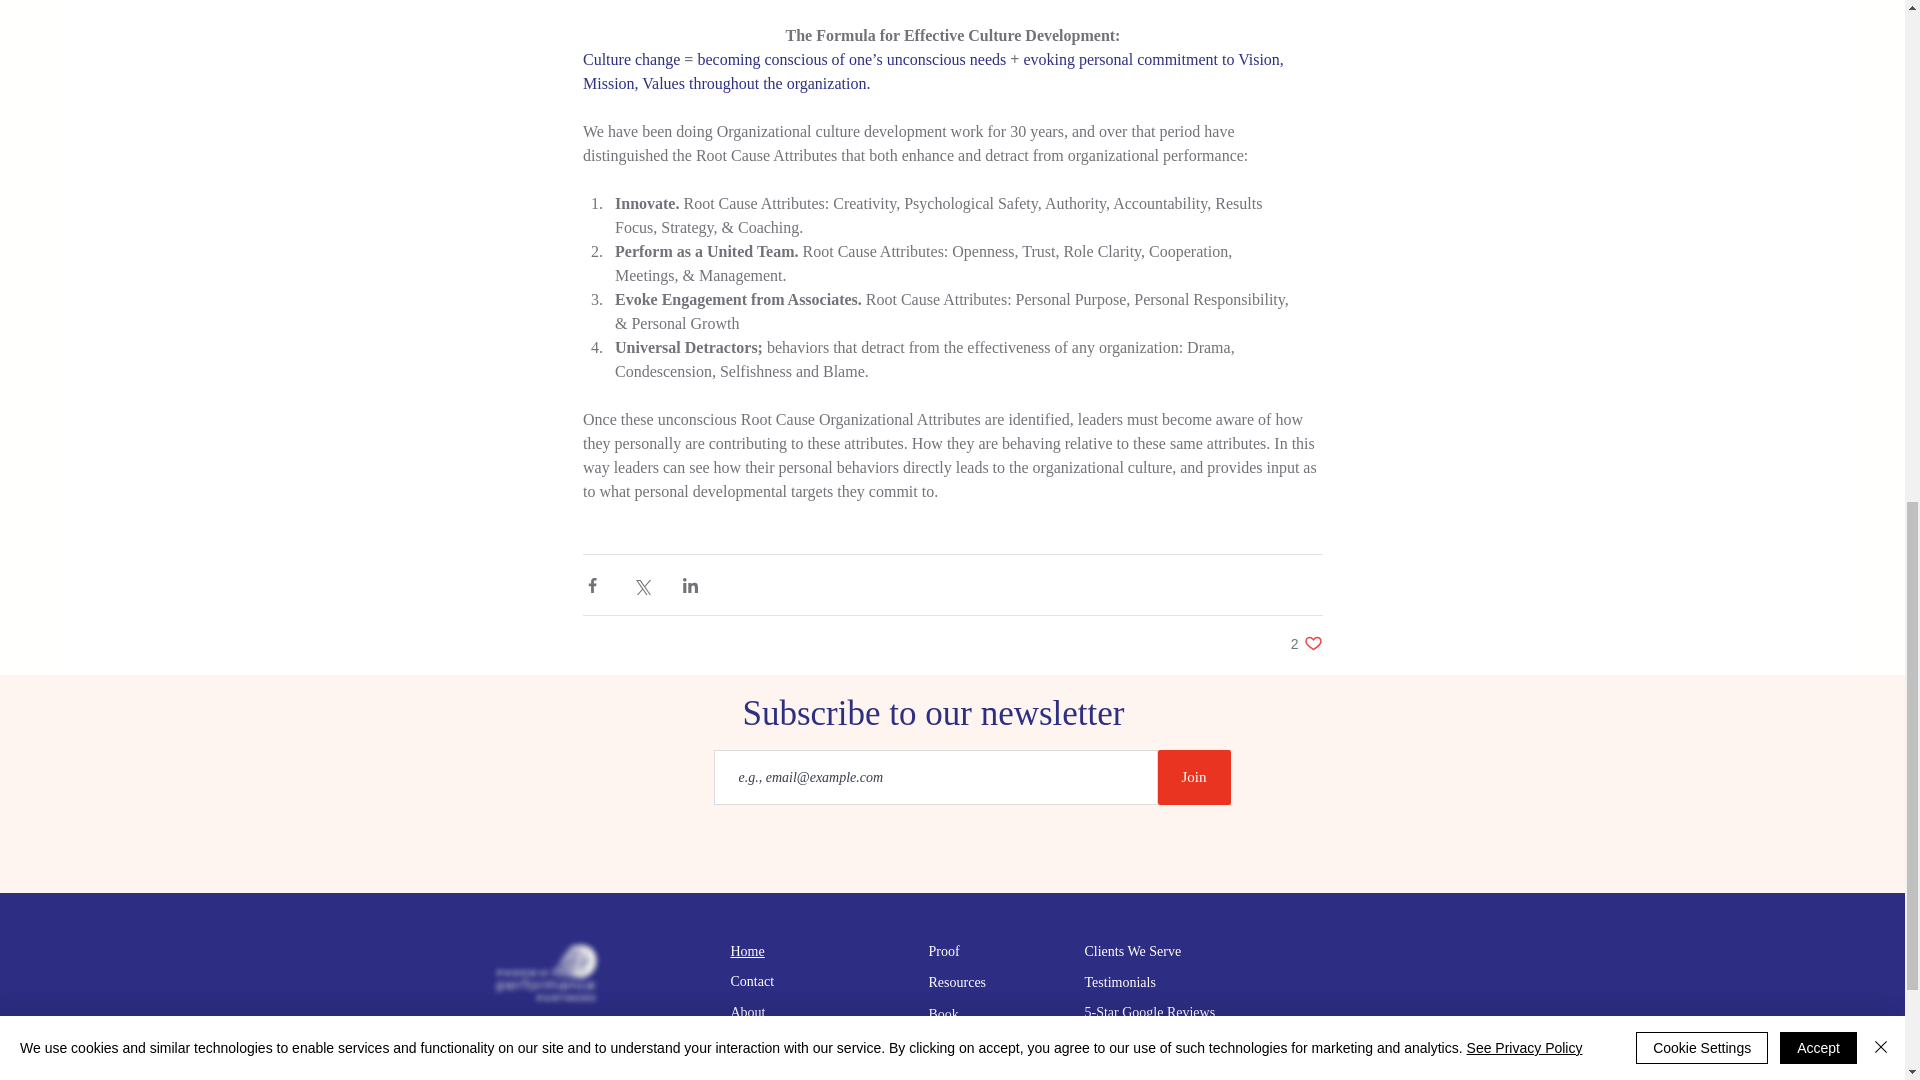  Describe the element at coordinates (746, 1012) in the screenshot. I see `About` at that location.